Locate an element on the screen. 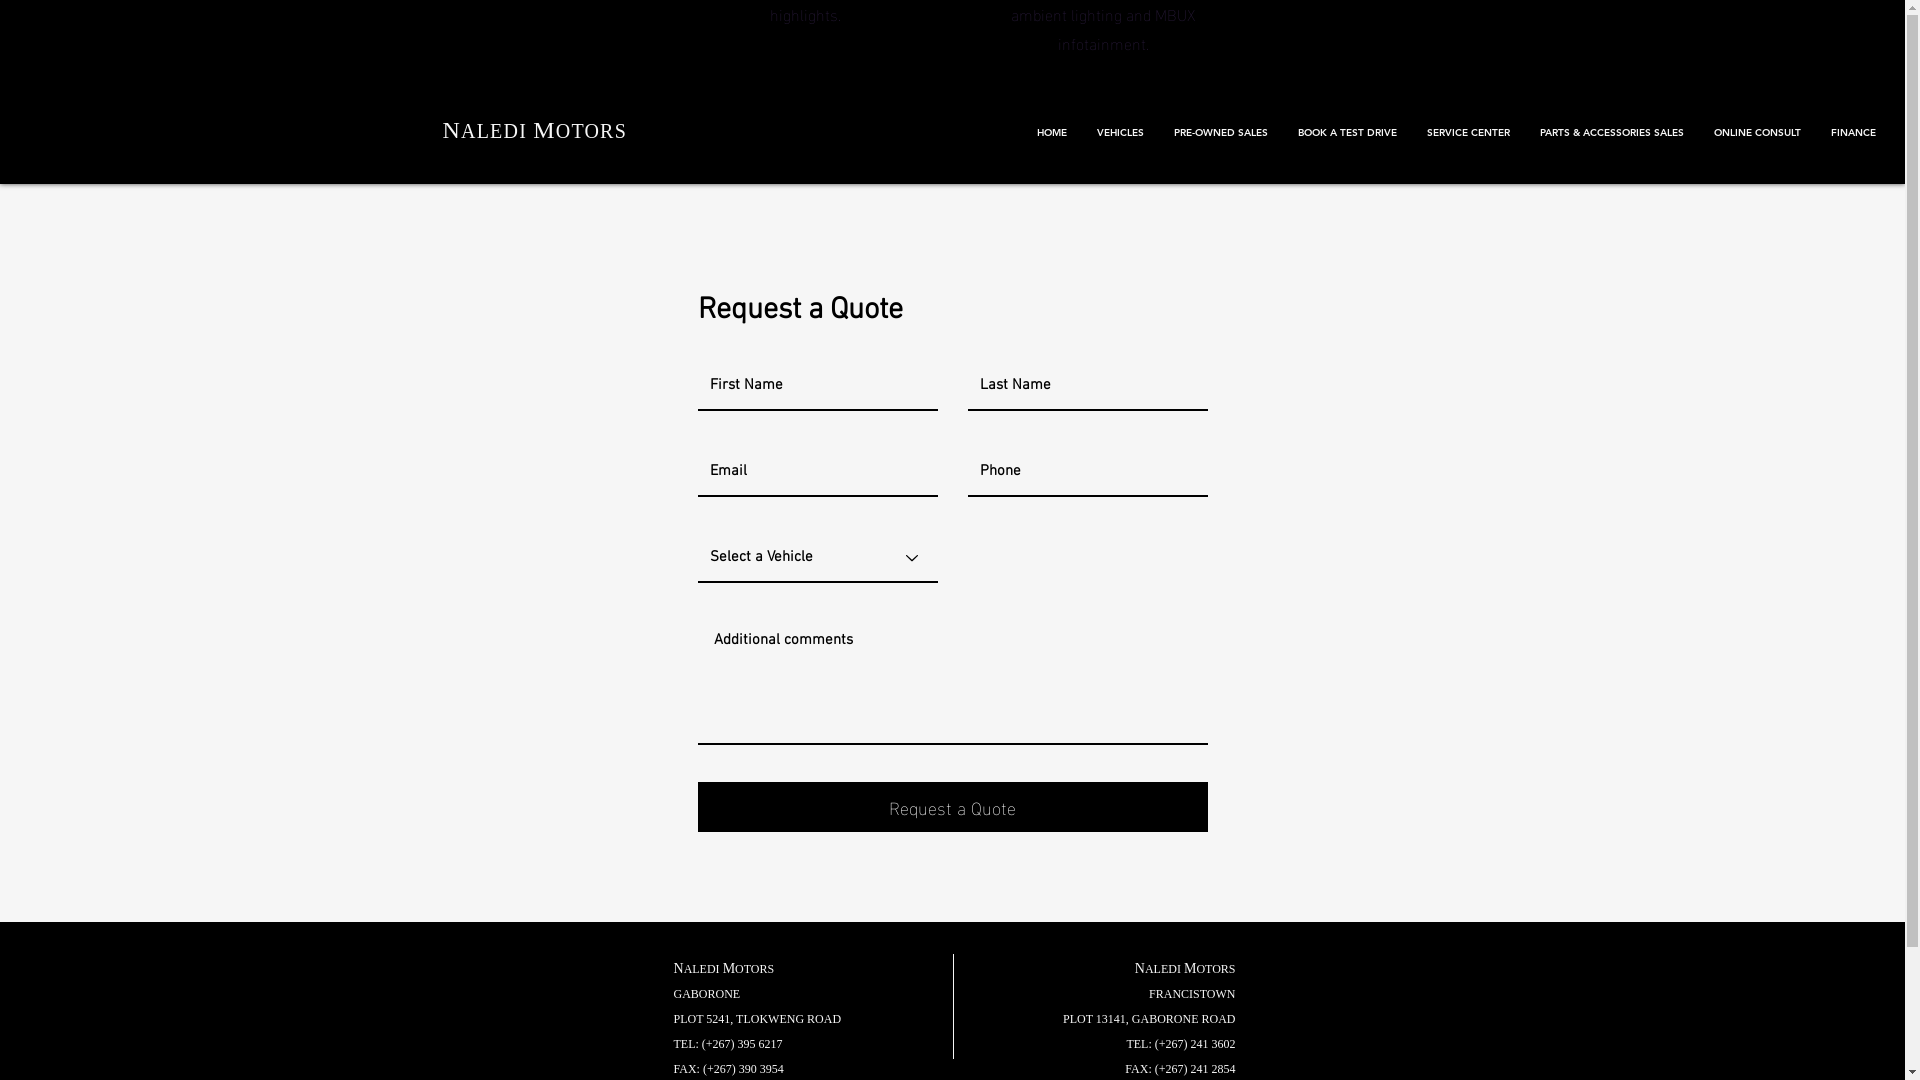 The image size is (1920, 1080). ONLINE CONSULT is located at coordinates (1758, 133).